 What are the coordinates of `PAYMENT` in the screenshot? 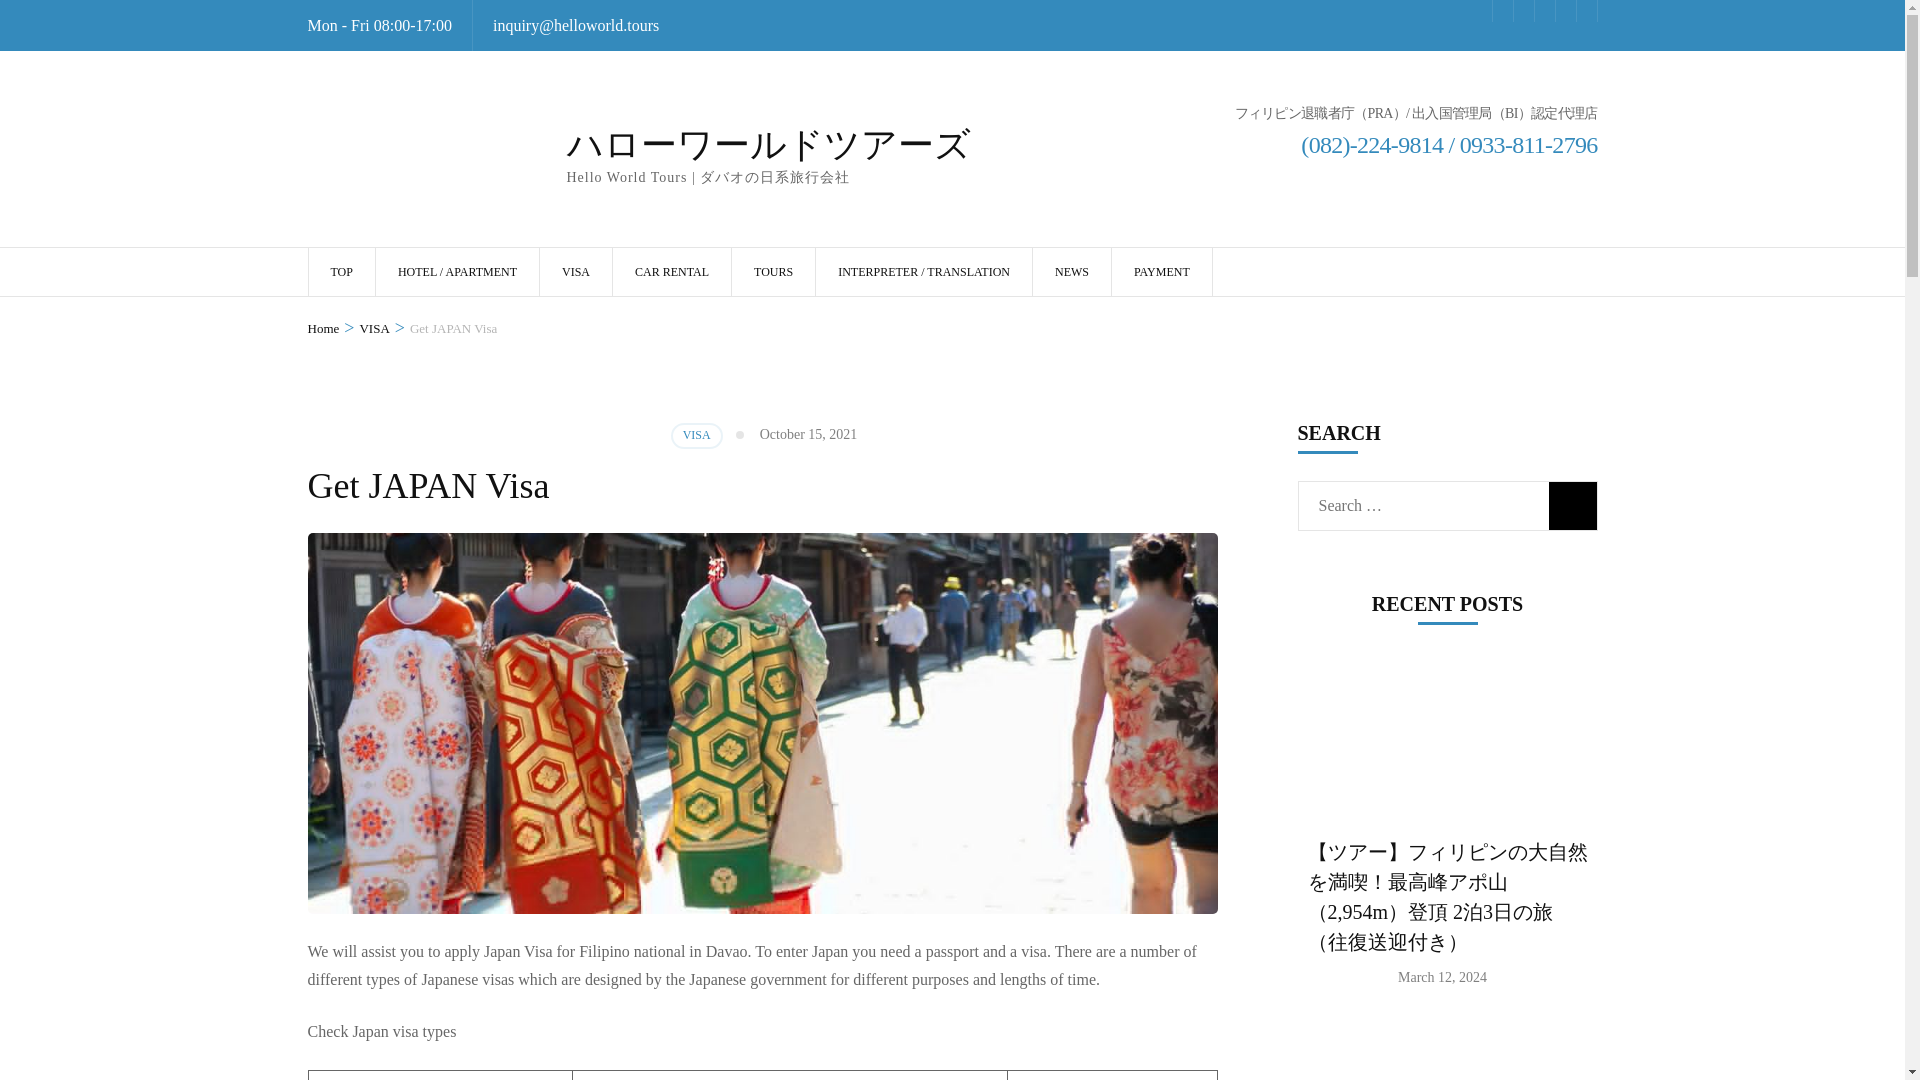 It's located at (1161, 272).